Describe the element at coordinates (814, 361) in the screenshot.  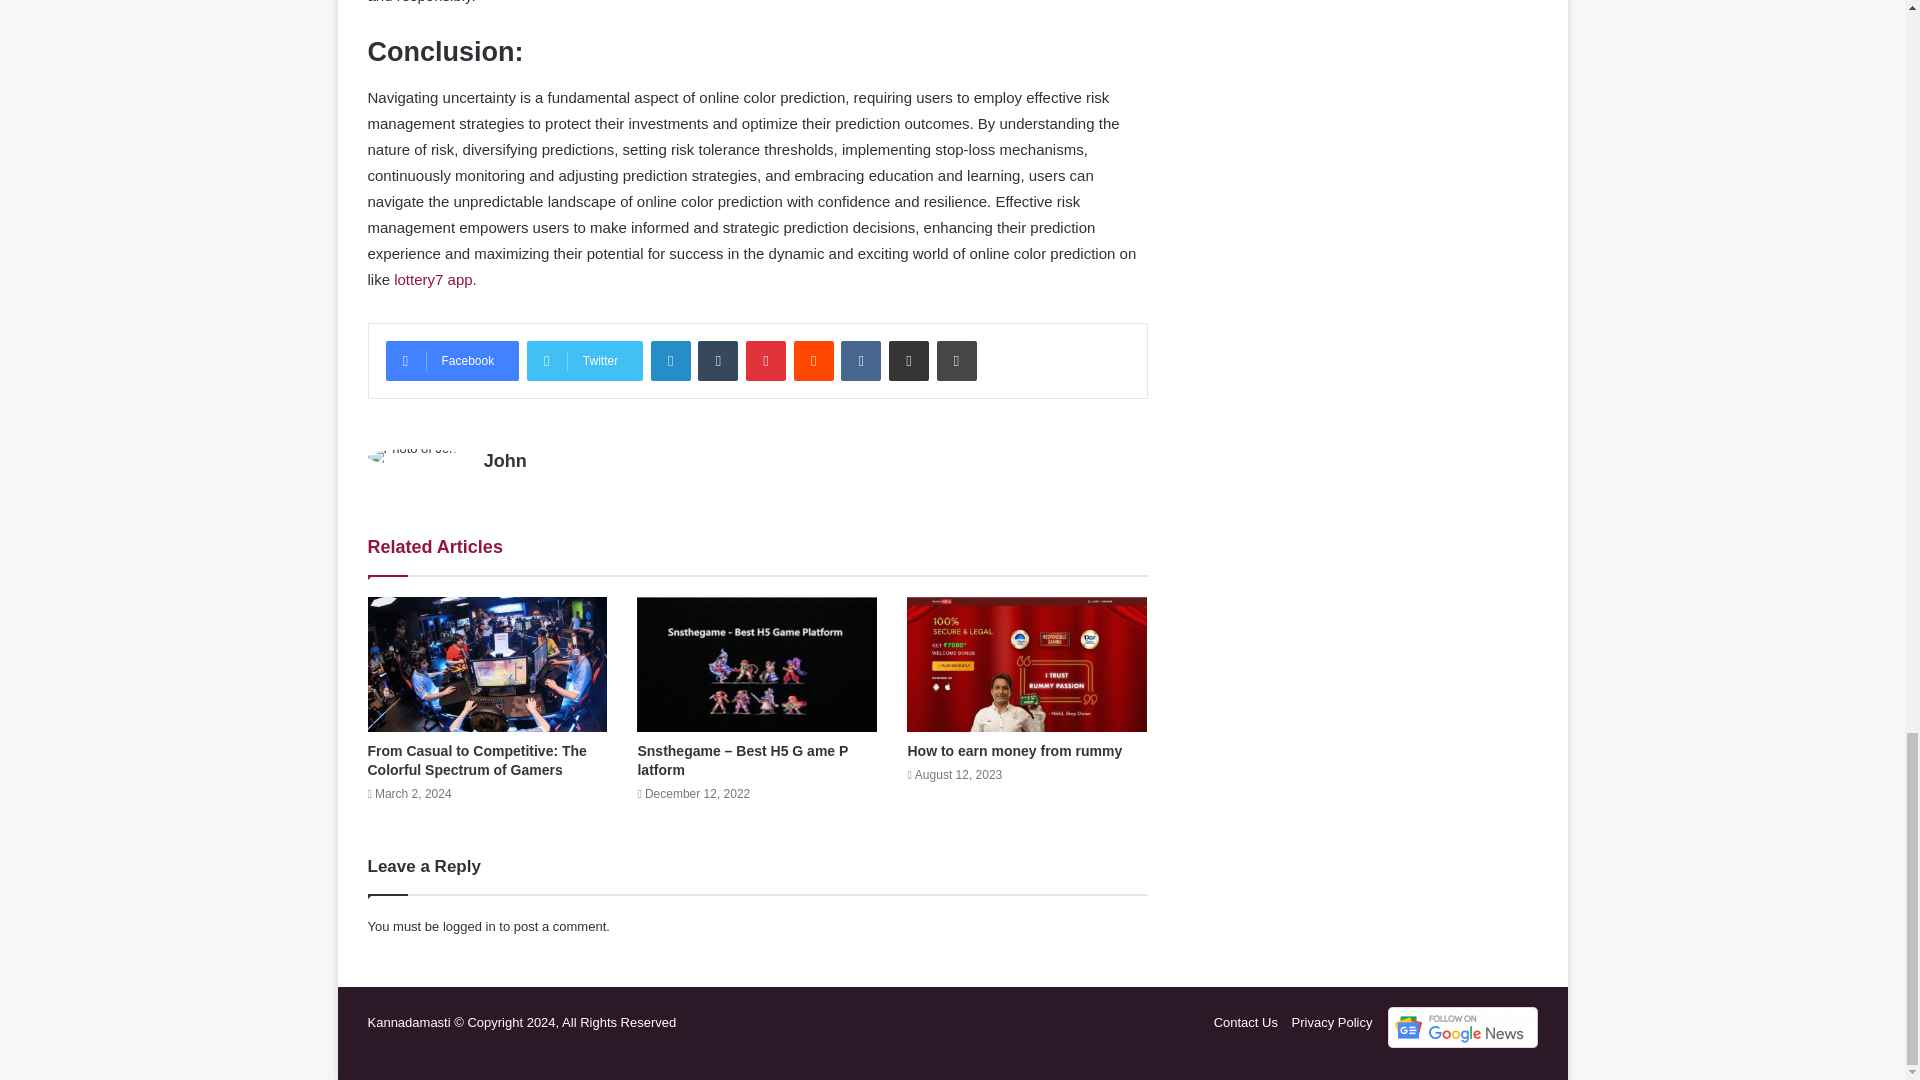
I see `Reddit` at that location.